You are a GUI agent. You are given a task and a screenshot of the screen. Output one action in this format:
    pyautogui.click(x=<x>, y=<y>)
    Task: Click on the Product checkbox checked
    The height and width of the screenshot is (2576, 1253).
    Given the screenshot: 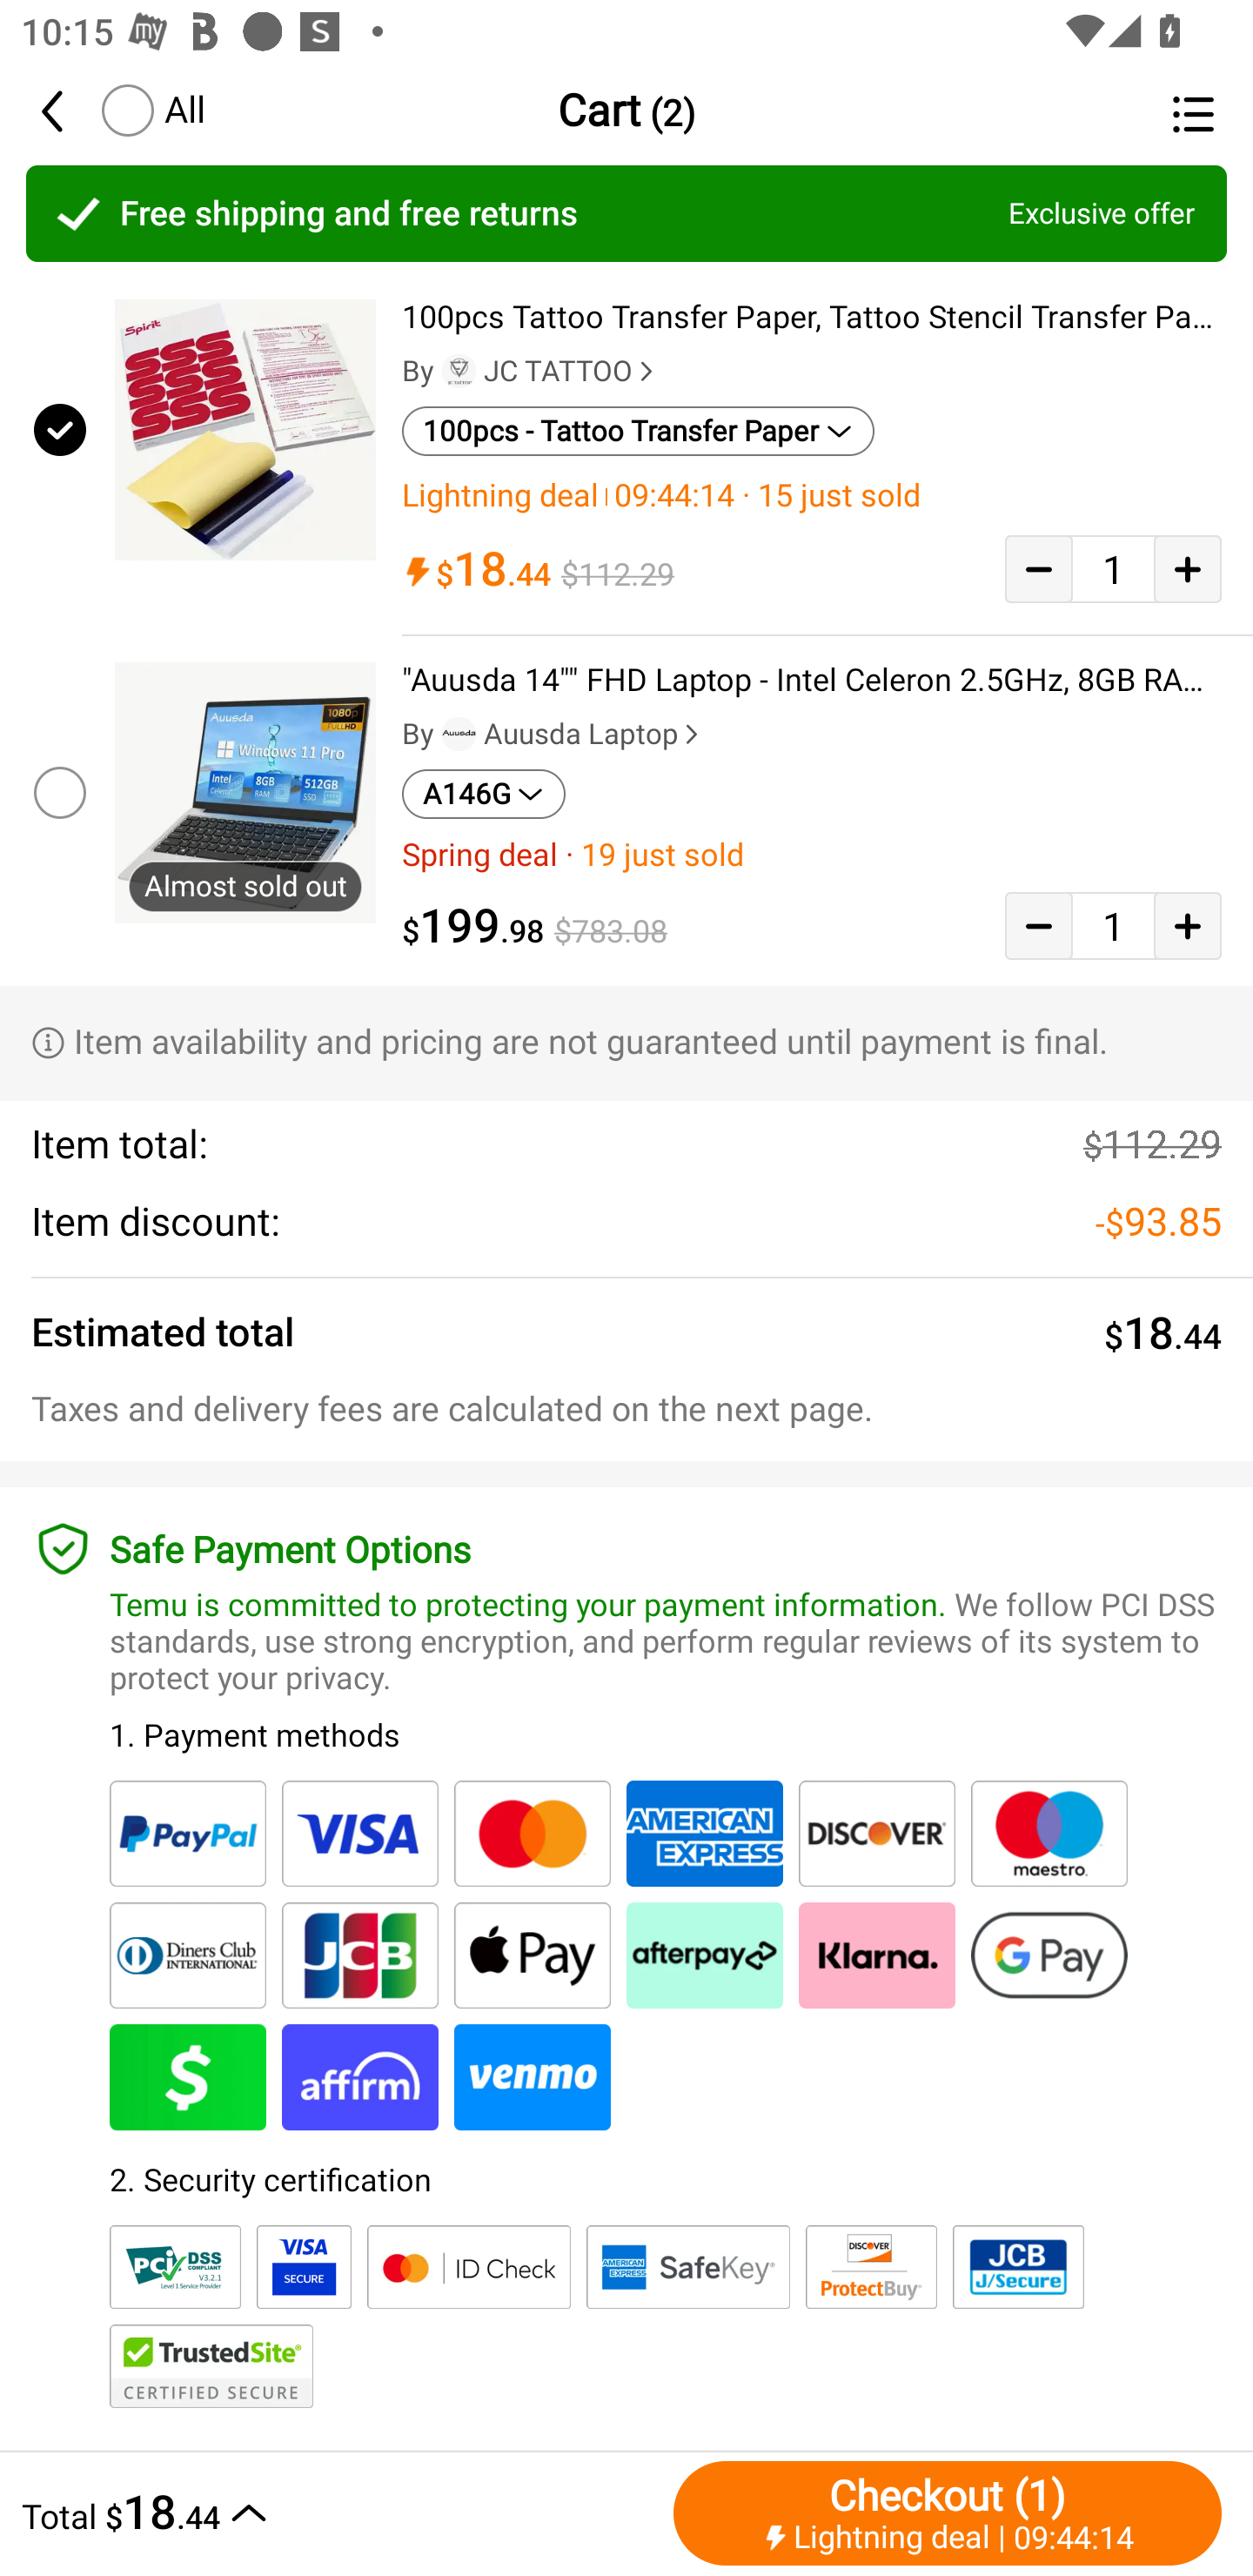 What is the action you would take?
    pyautogui.click(x=57, y=428)
    